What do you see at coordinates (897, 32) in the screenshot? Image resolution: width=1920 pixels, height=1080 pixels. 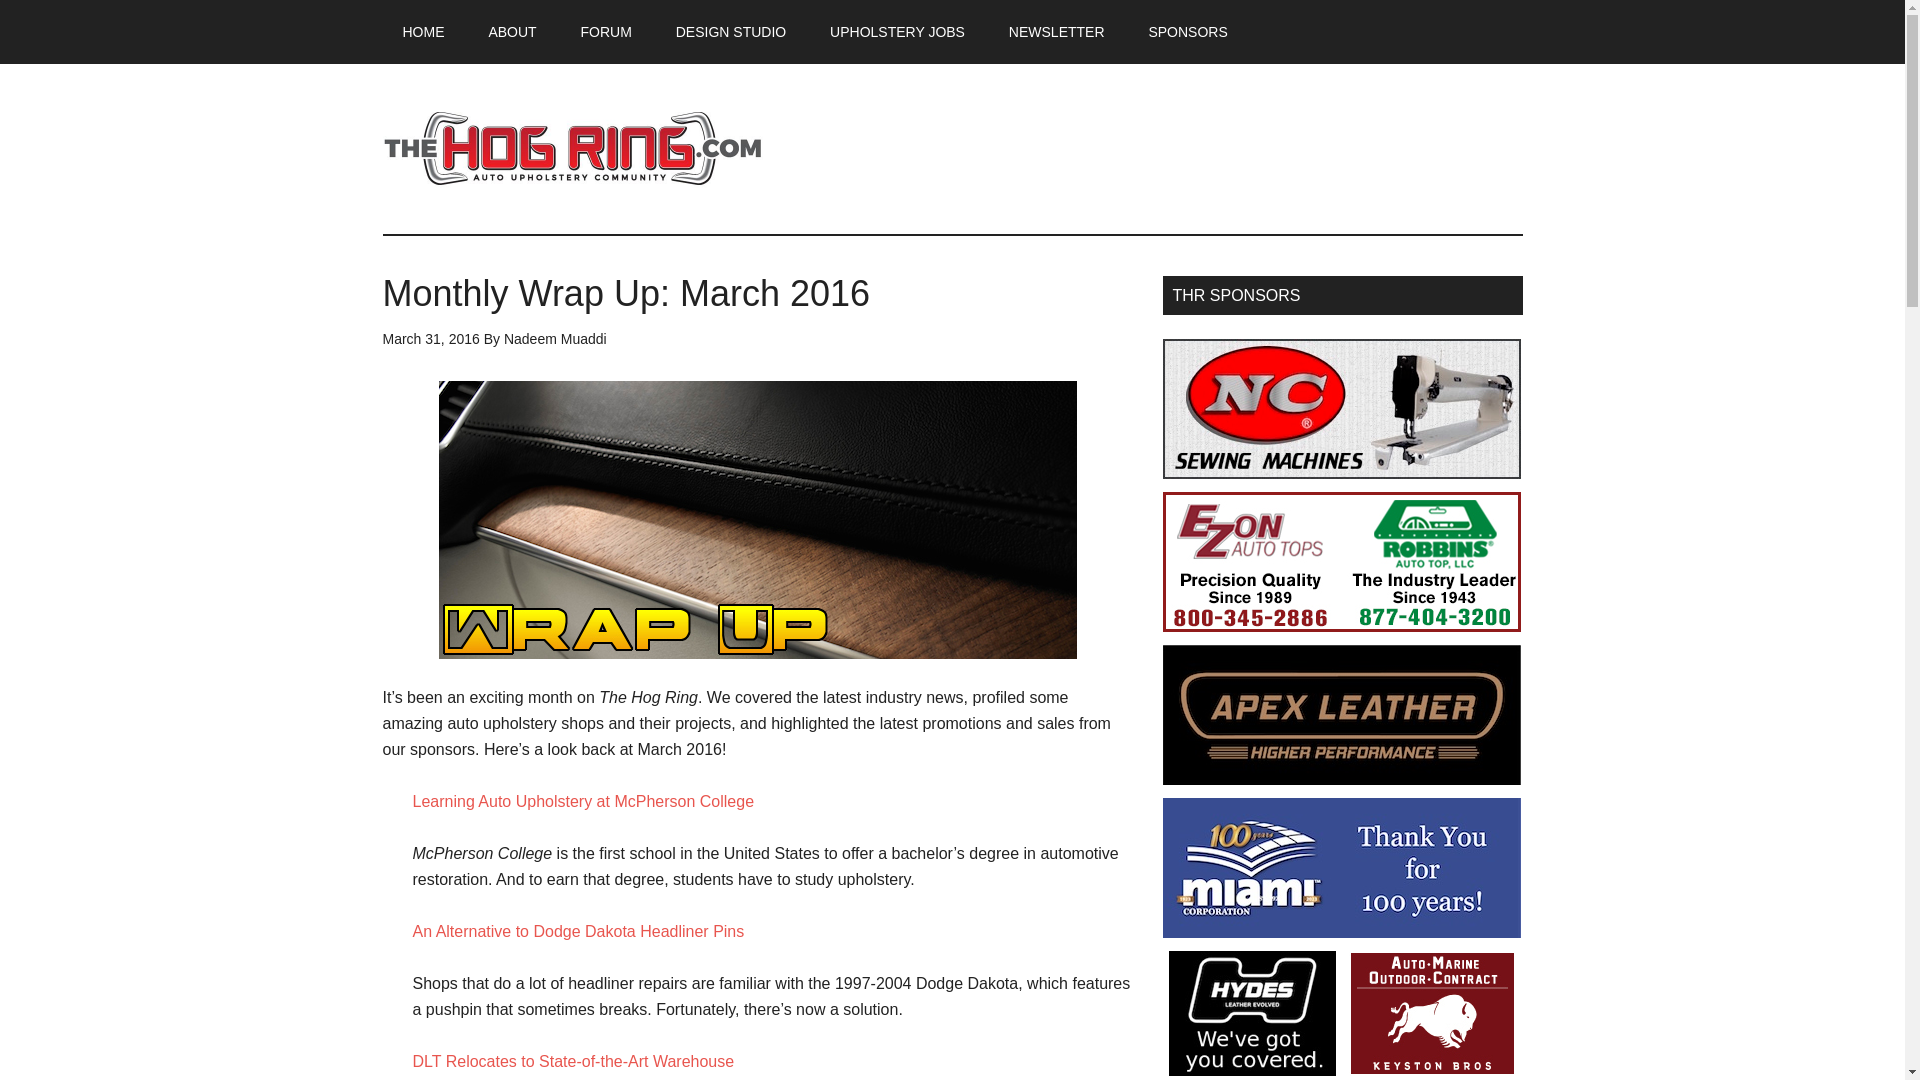 I see `UPHOLSTERY JOBS` at bounding box center [897, 32].